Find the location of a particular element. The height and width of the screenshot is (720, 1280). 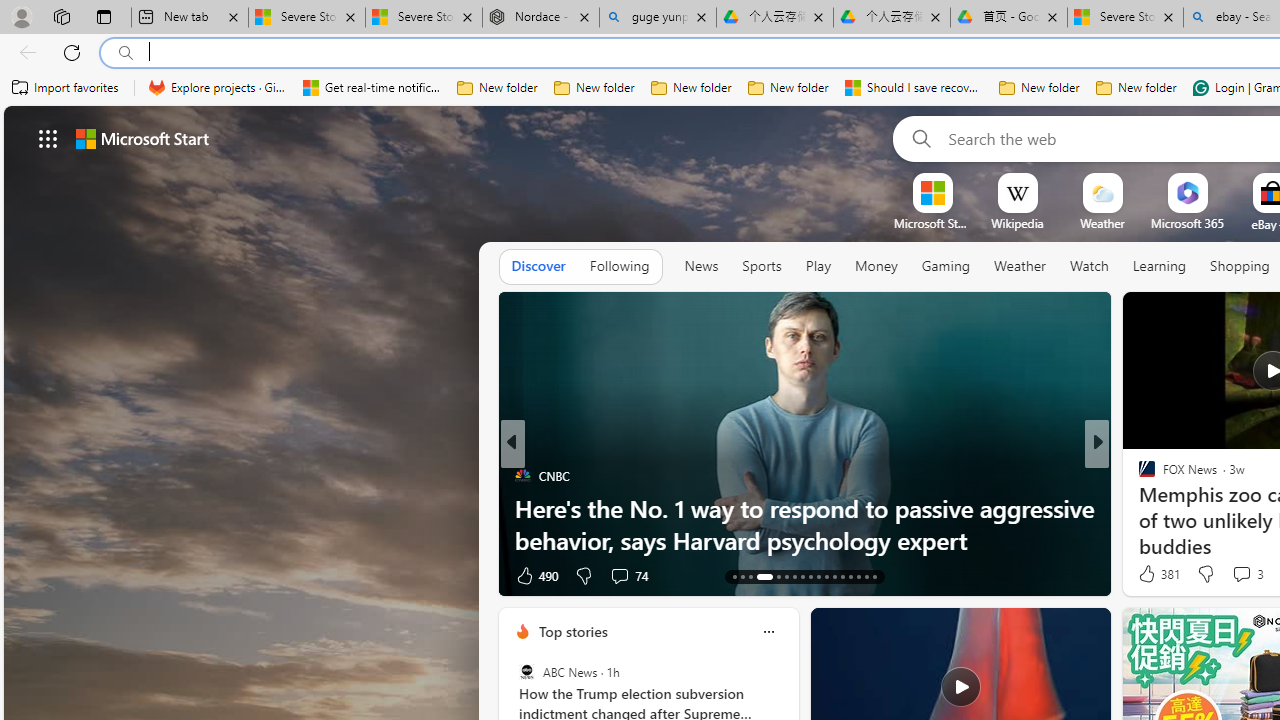

ABC News is located at coordinates (526, 672).